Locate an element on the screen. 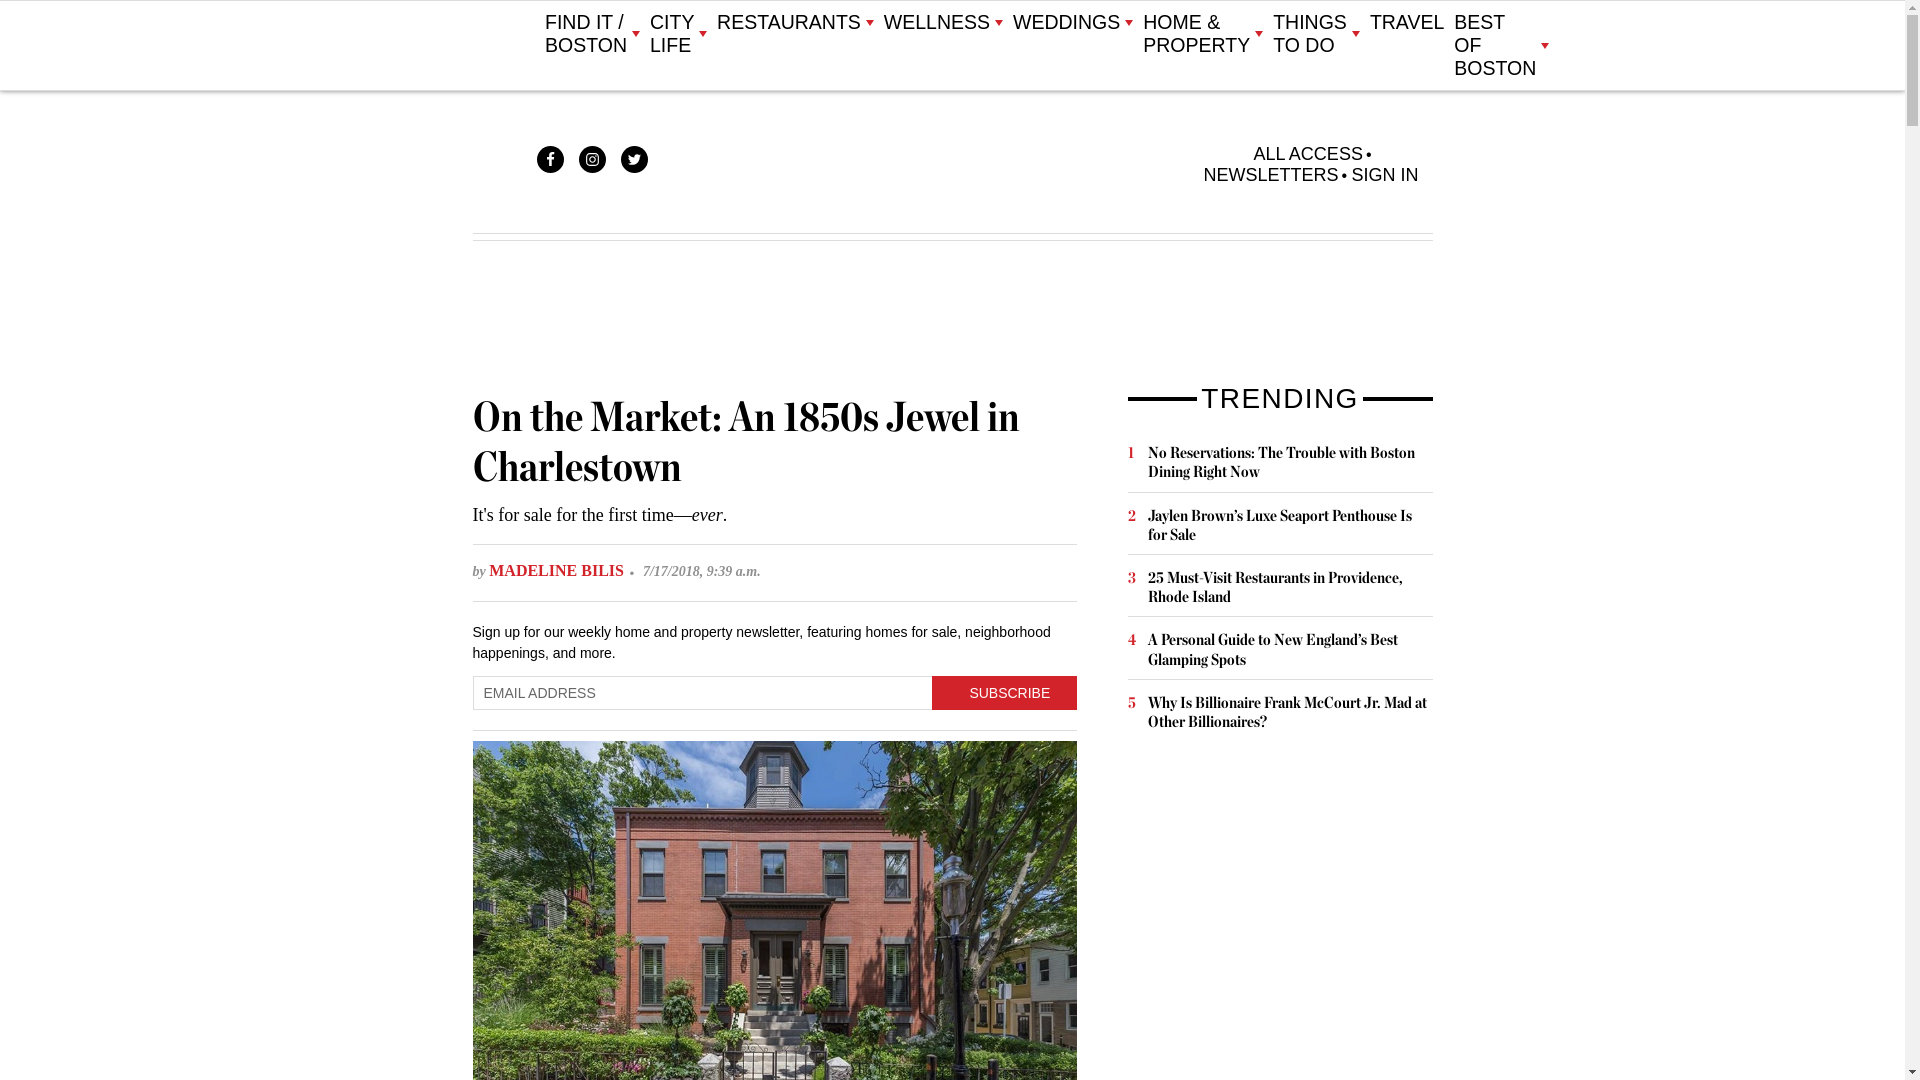 Image resolution: width=1920 pixels, height=1080 pixels. 3rd party ad content is located at coordinates (951, 316).